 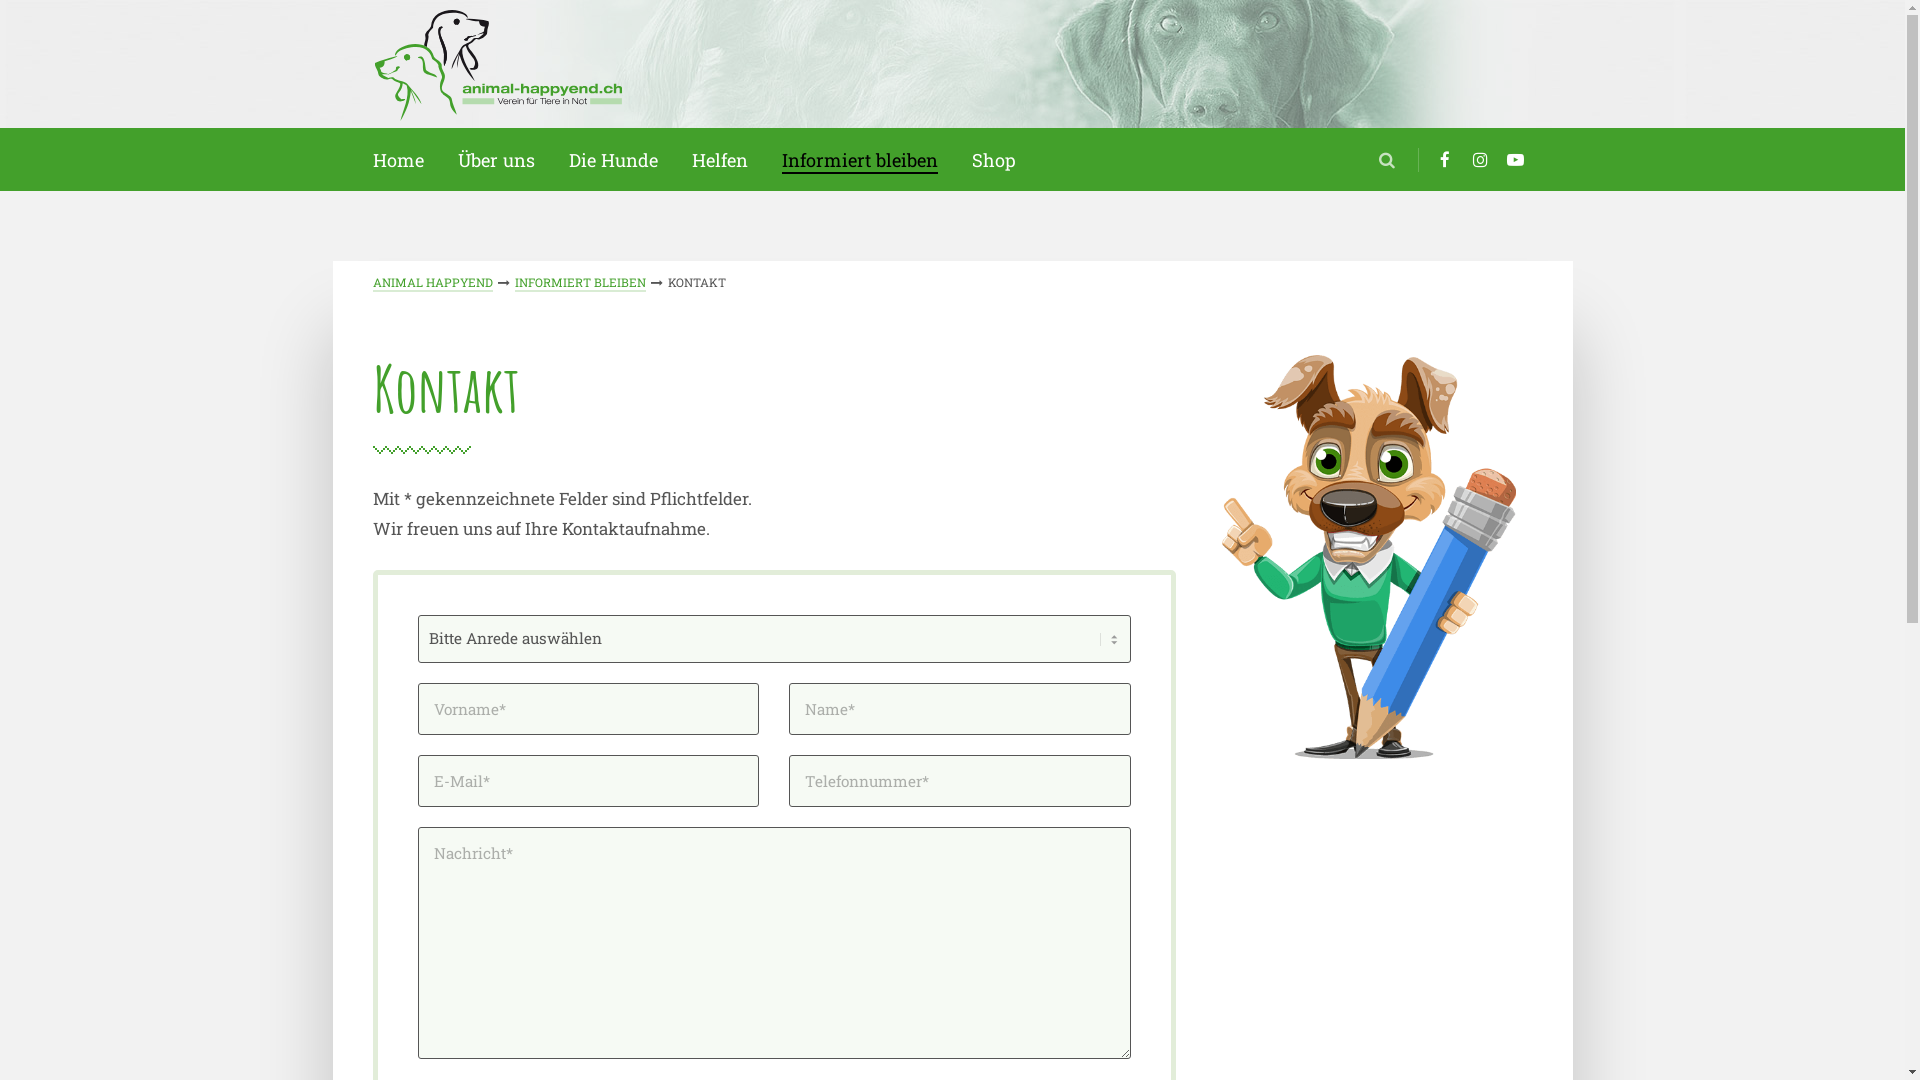 What do you see at coordinates (580, 284) in the screenshot?
I see `INFORMIERT BLEIBEN` at bounding box center [580, 284].